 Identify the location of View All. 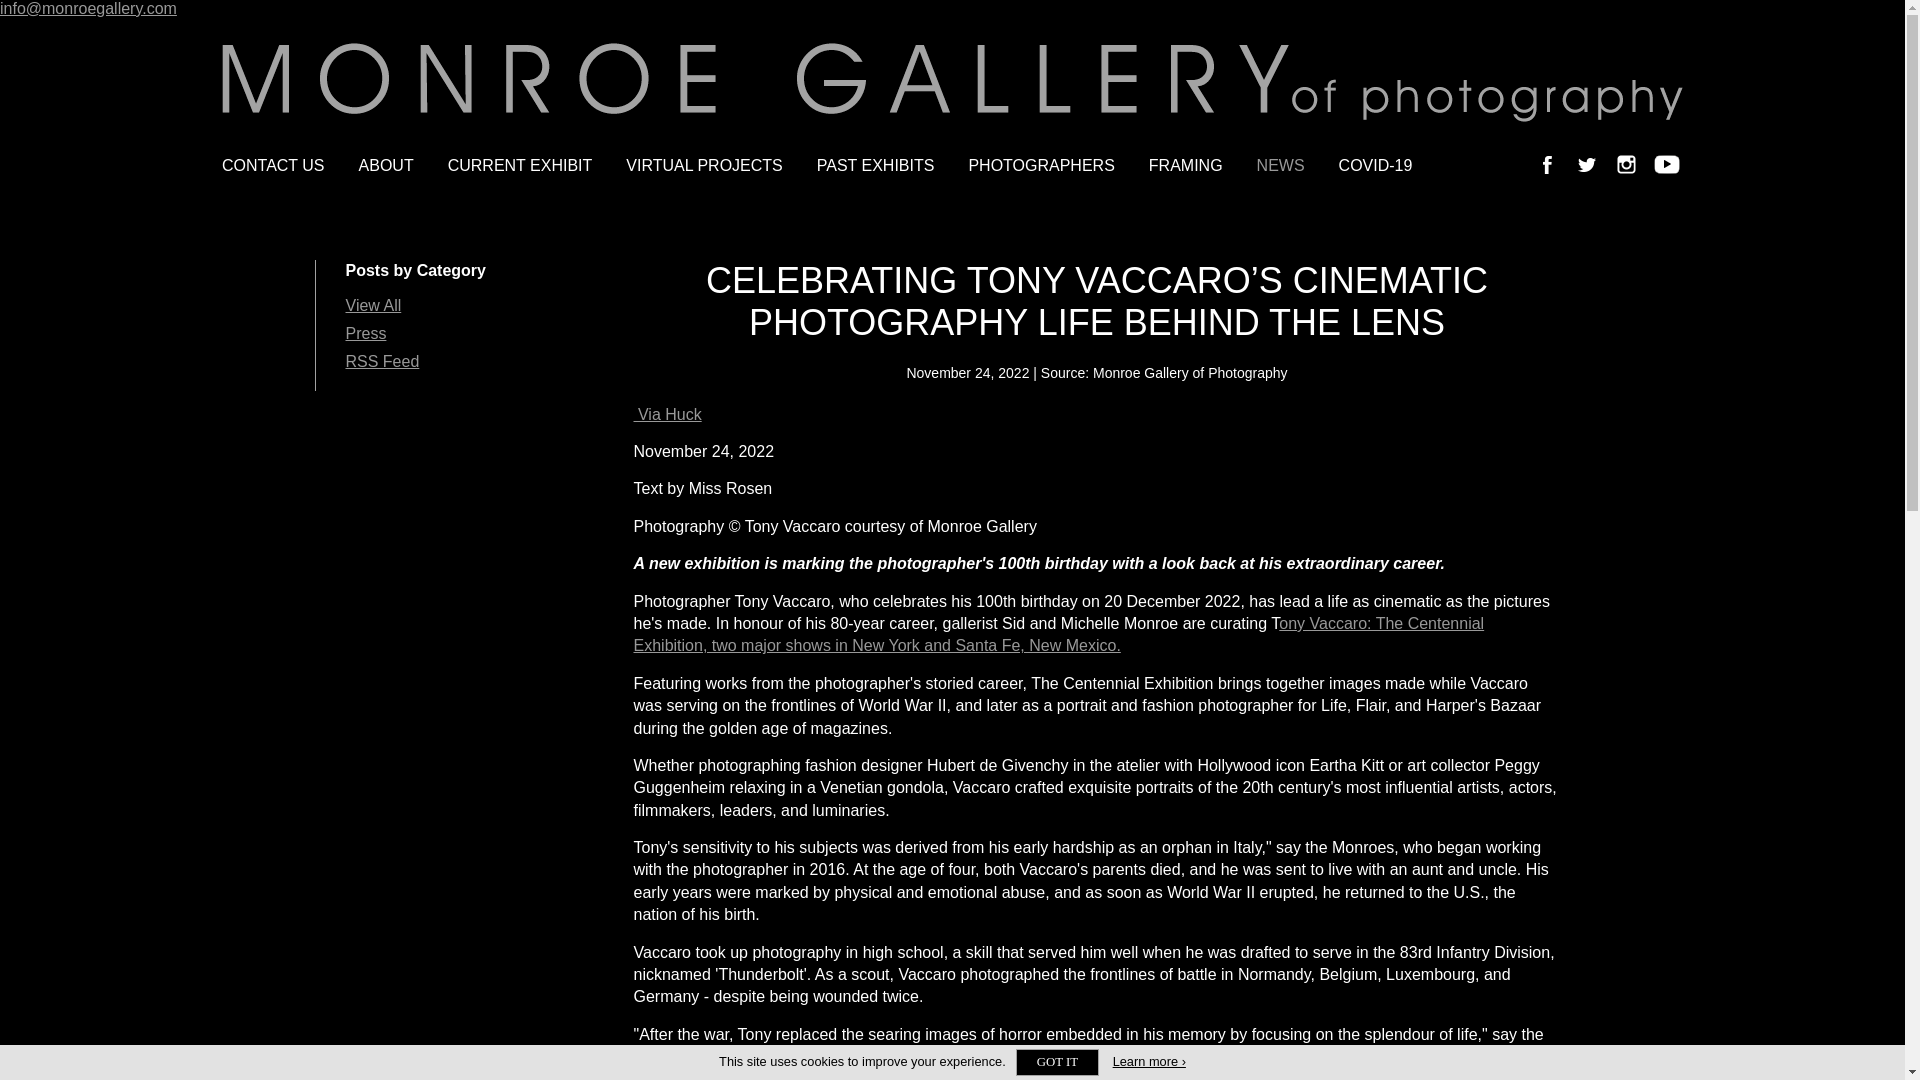
(373, 306).